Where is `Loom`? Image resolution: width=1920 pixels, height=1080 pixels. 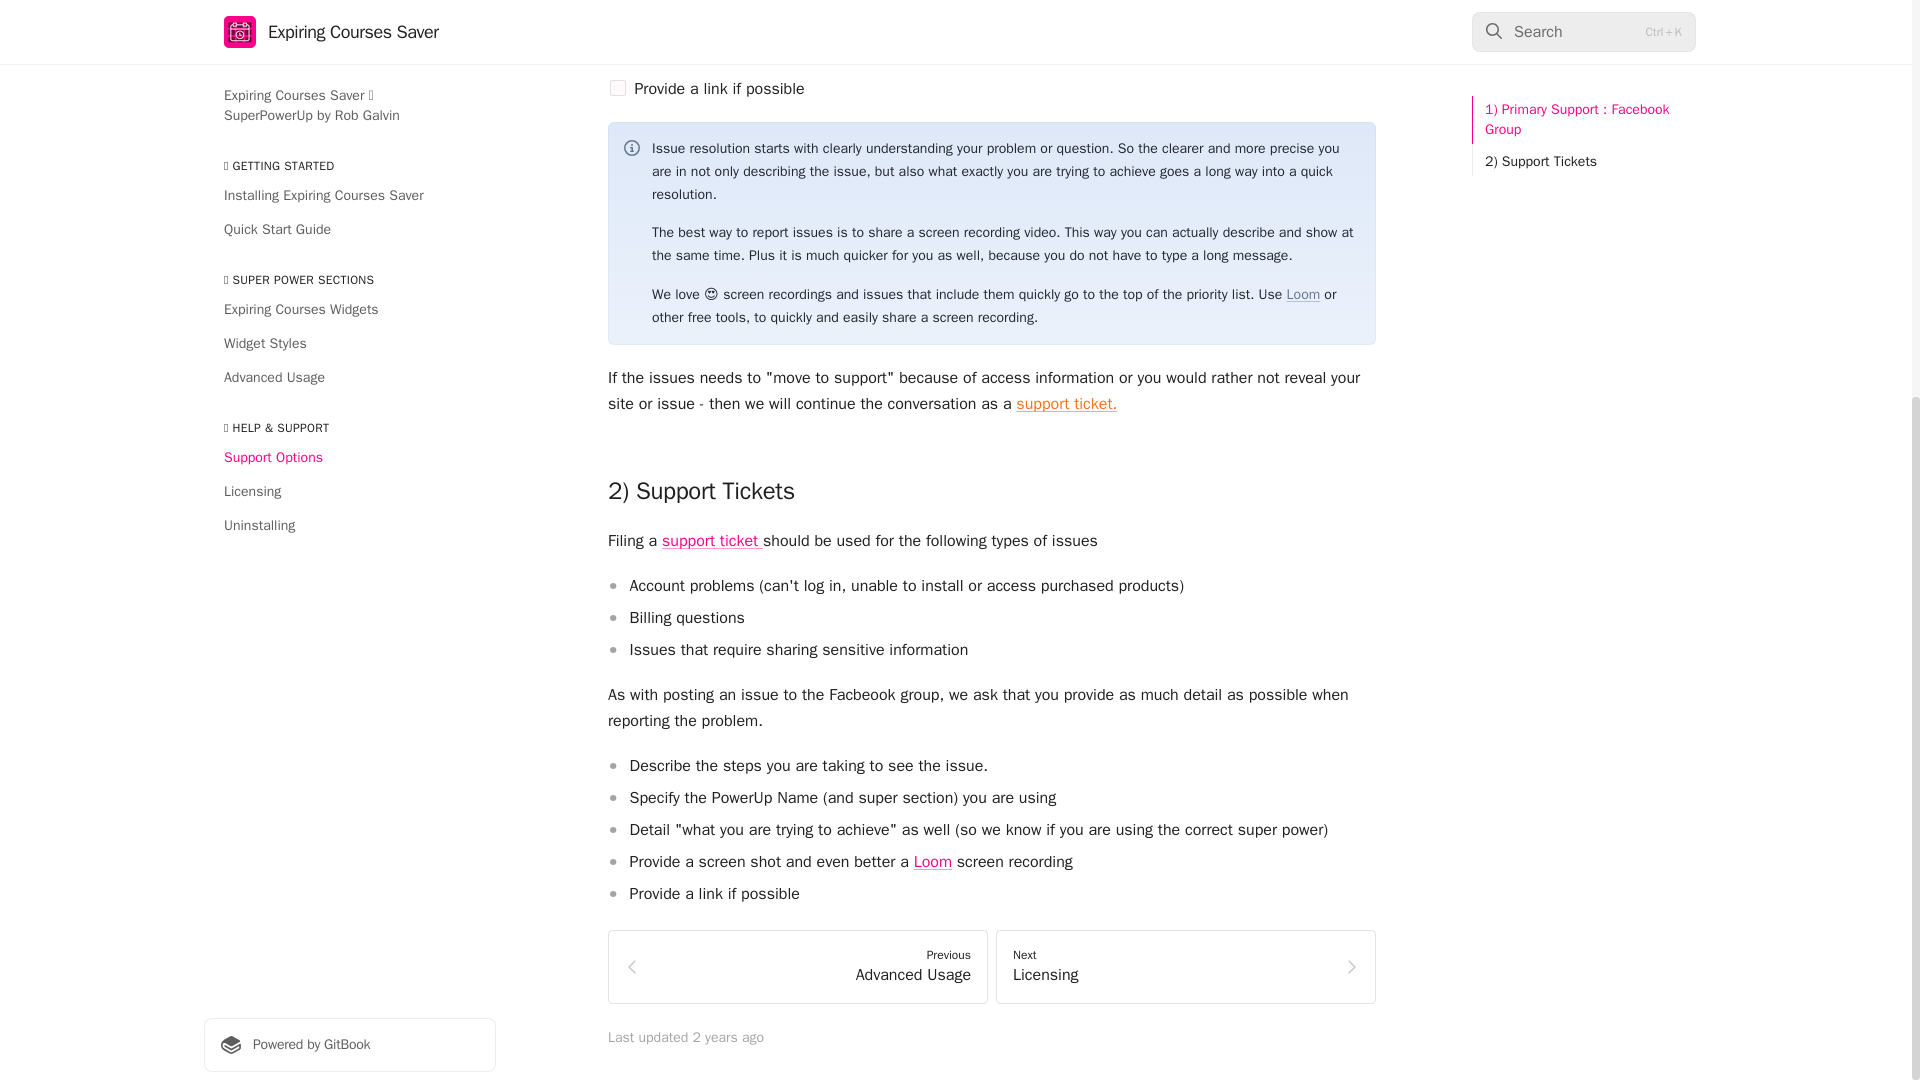 Loom is located at coordinates (618, 20).